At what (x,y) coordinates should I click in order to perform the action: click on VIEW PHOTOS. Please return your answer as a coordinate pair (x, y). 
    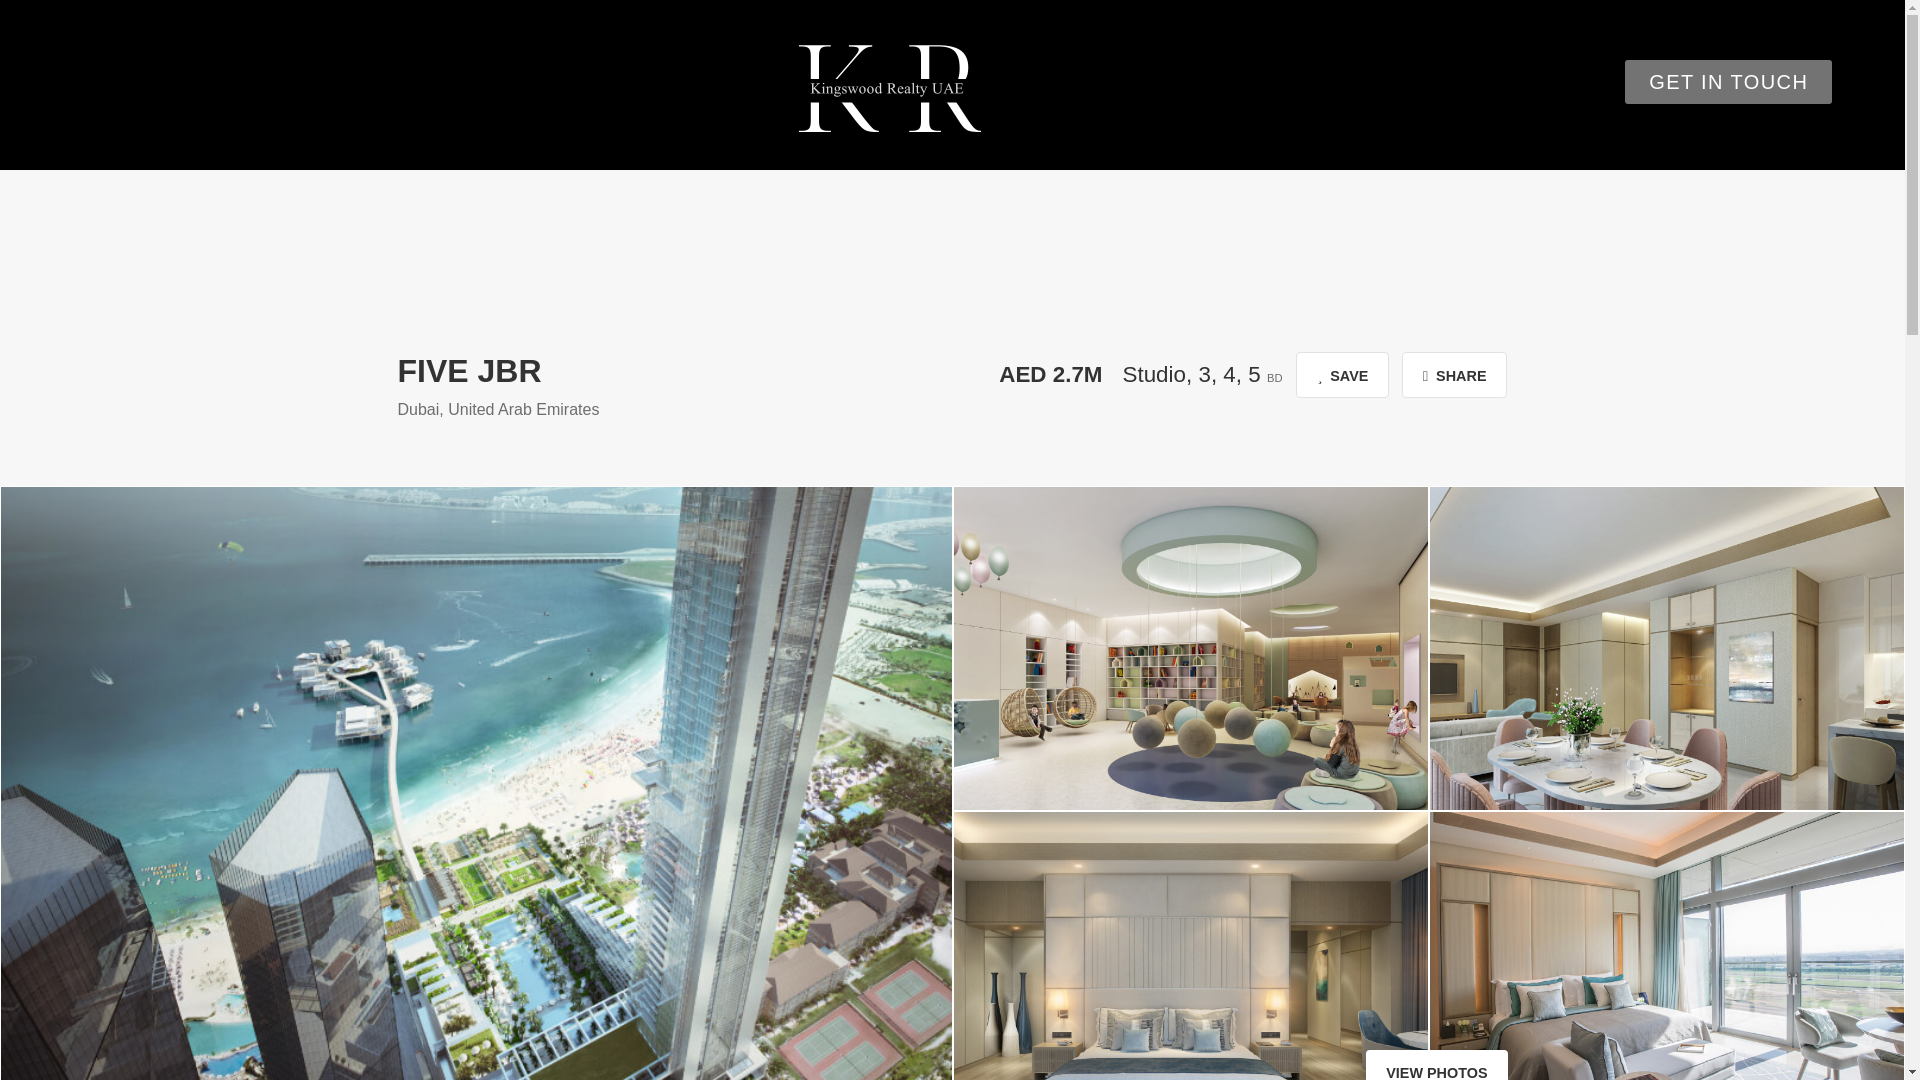
    Looking at the image, I should click on (1436, 1064).